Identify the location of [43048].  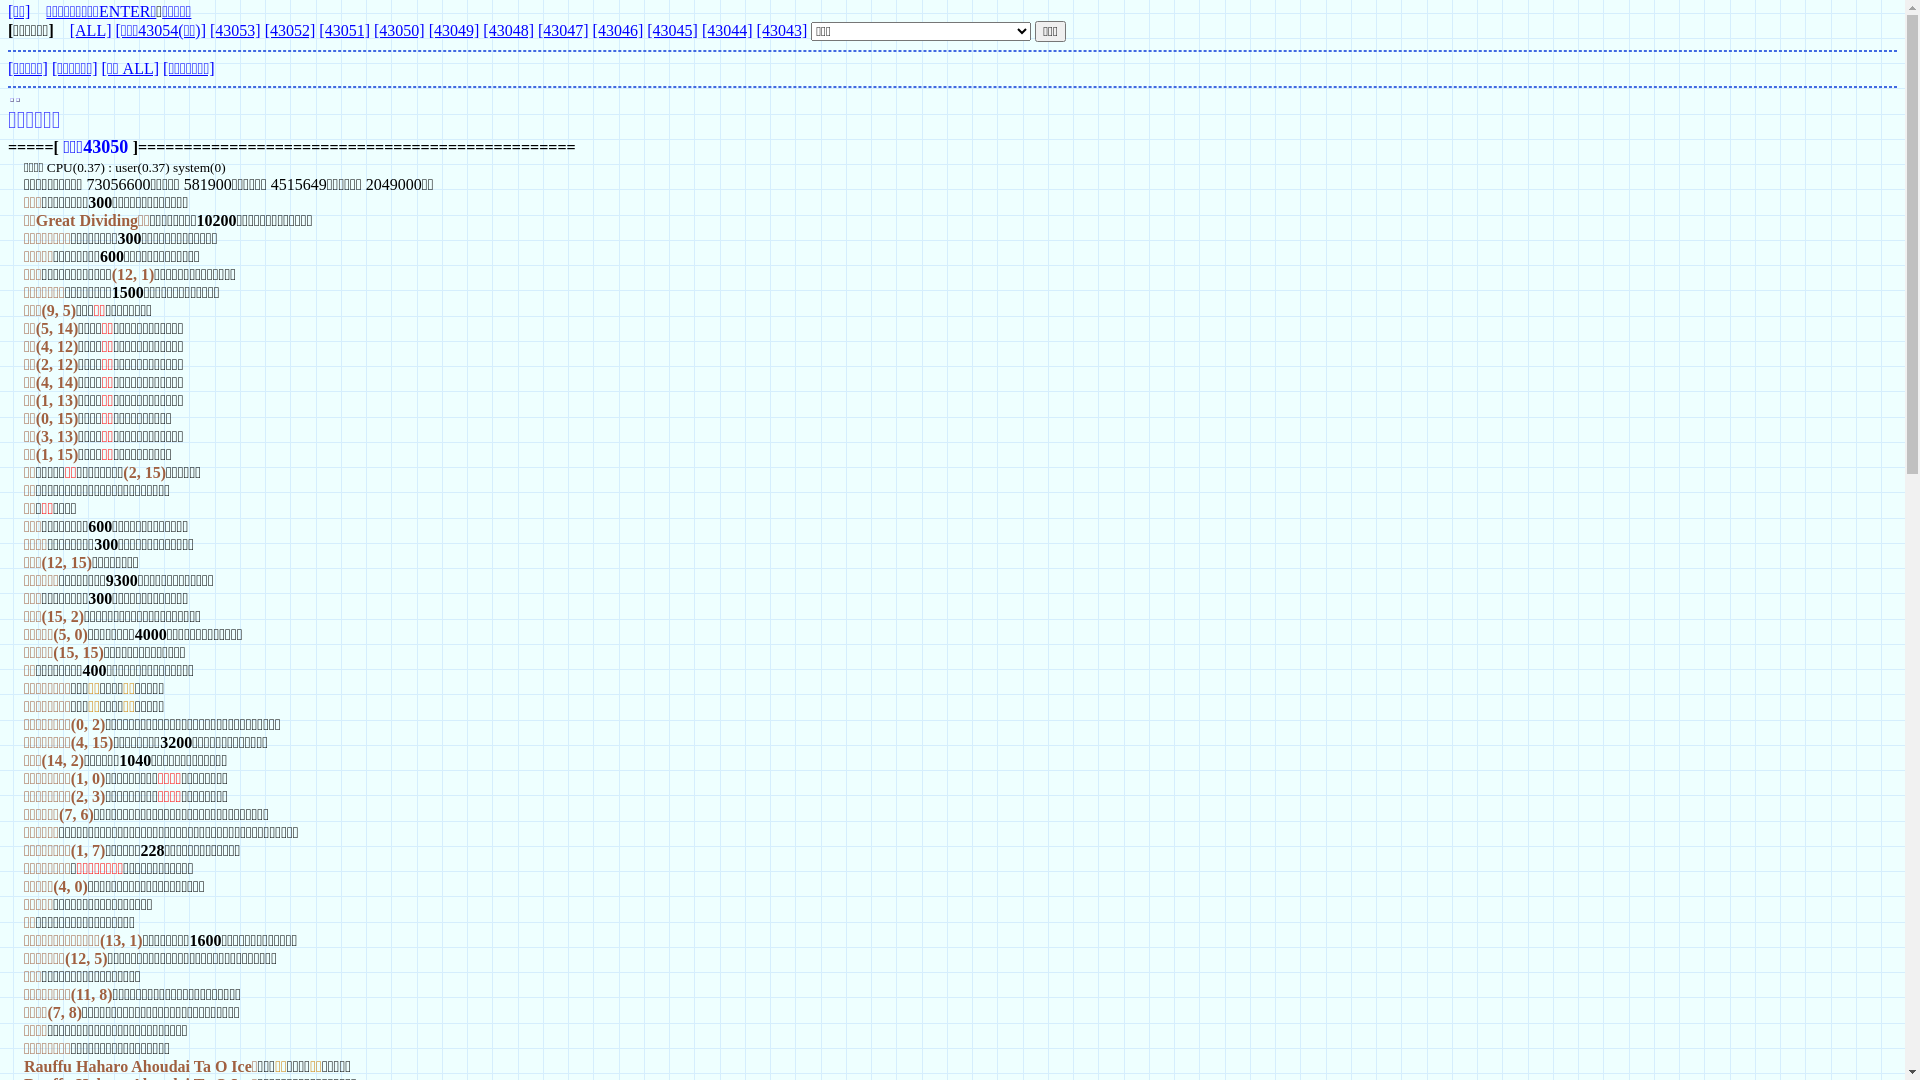
(508, 30).